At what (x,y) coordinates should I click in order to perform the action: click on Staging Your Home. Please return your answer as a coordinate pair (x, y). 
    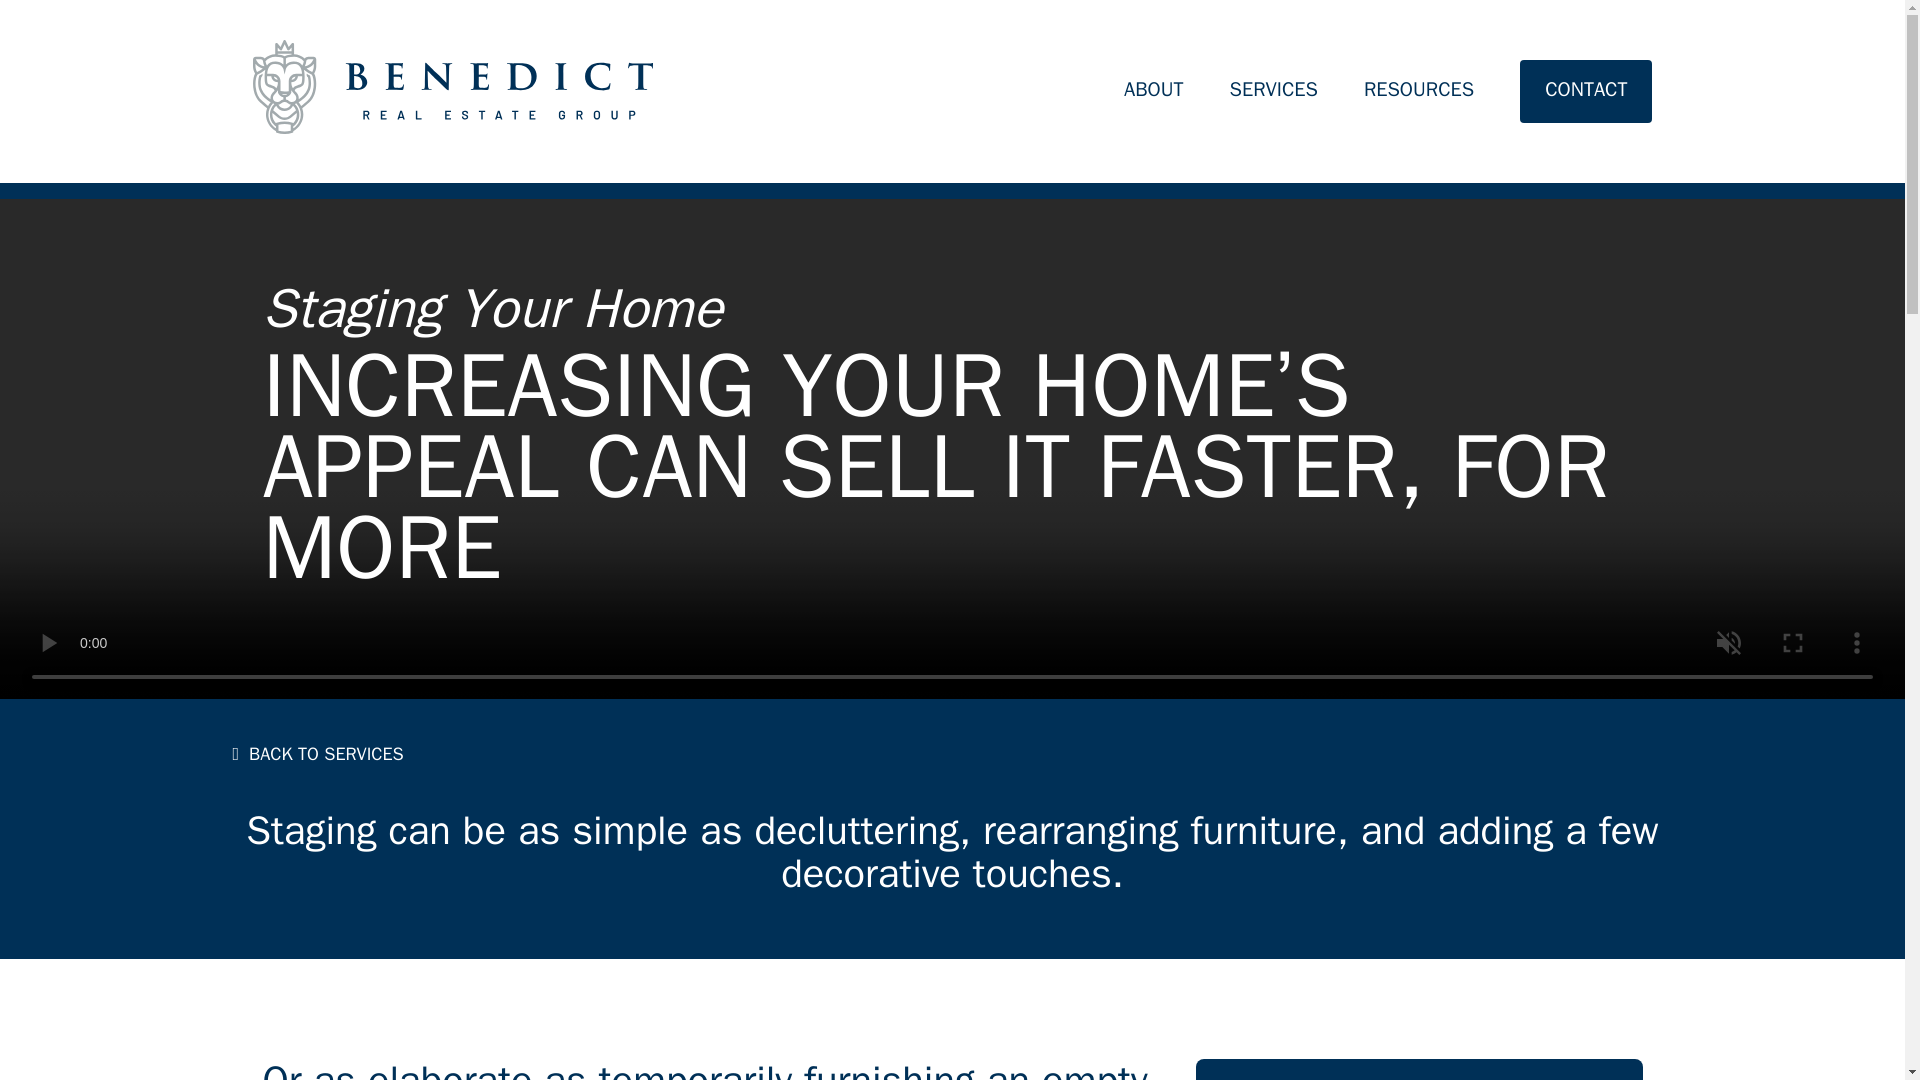
    Looking at the image, I should click on (491, 308).